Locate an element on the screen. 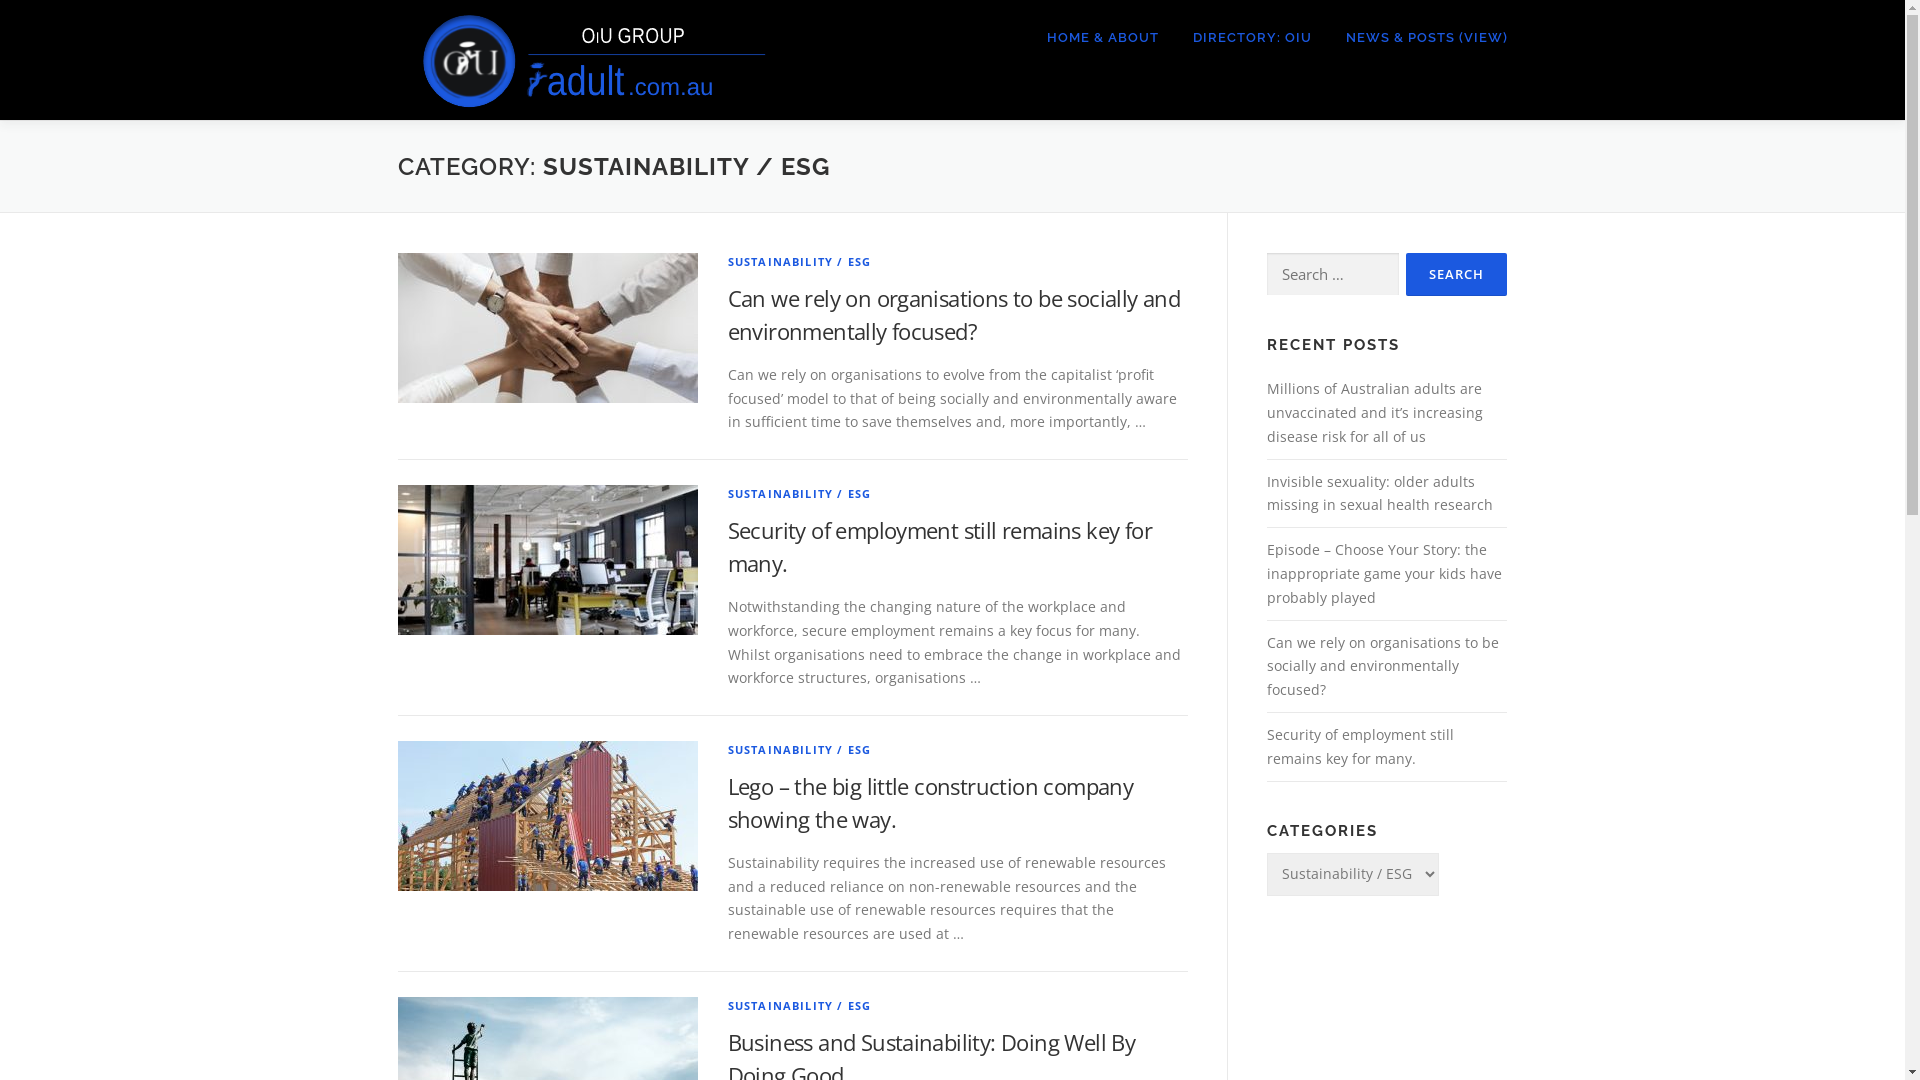 This screenshot has width=1920, height=1080. SUSTAINABILITY / ESG is located at coordinates (800, 262).